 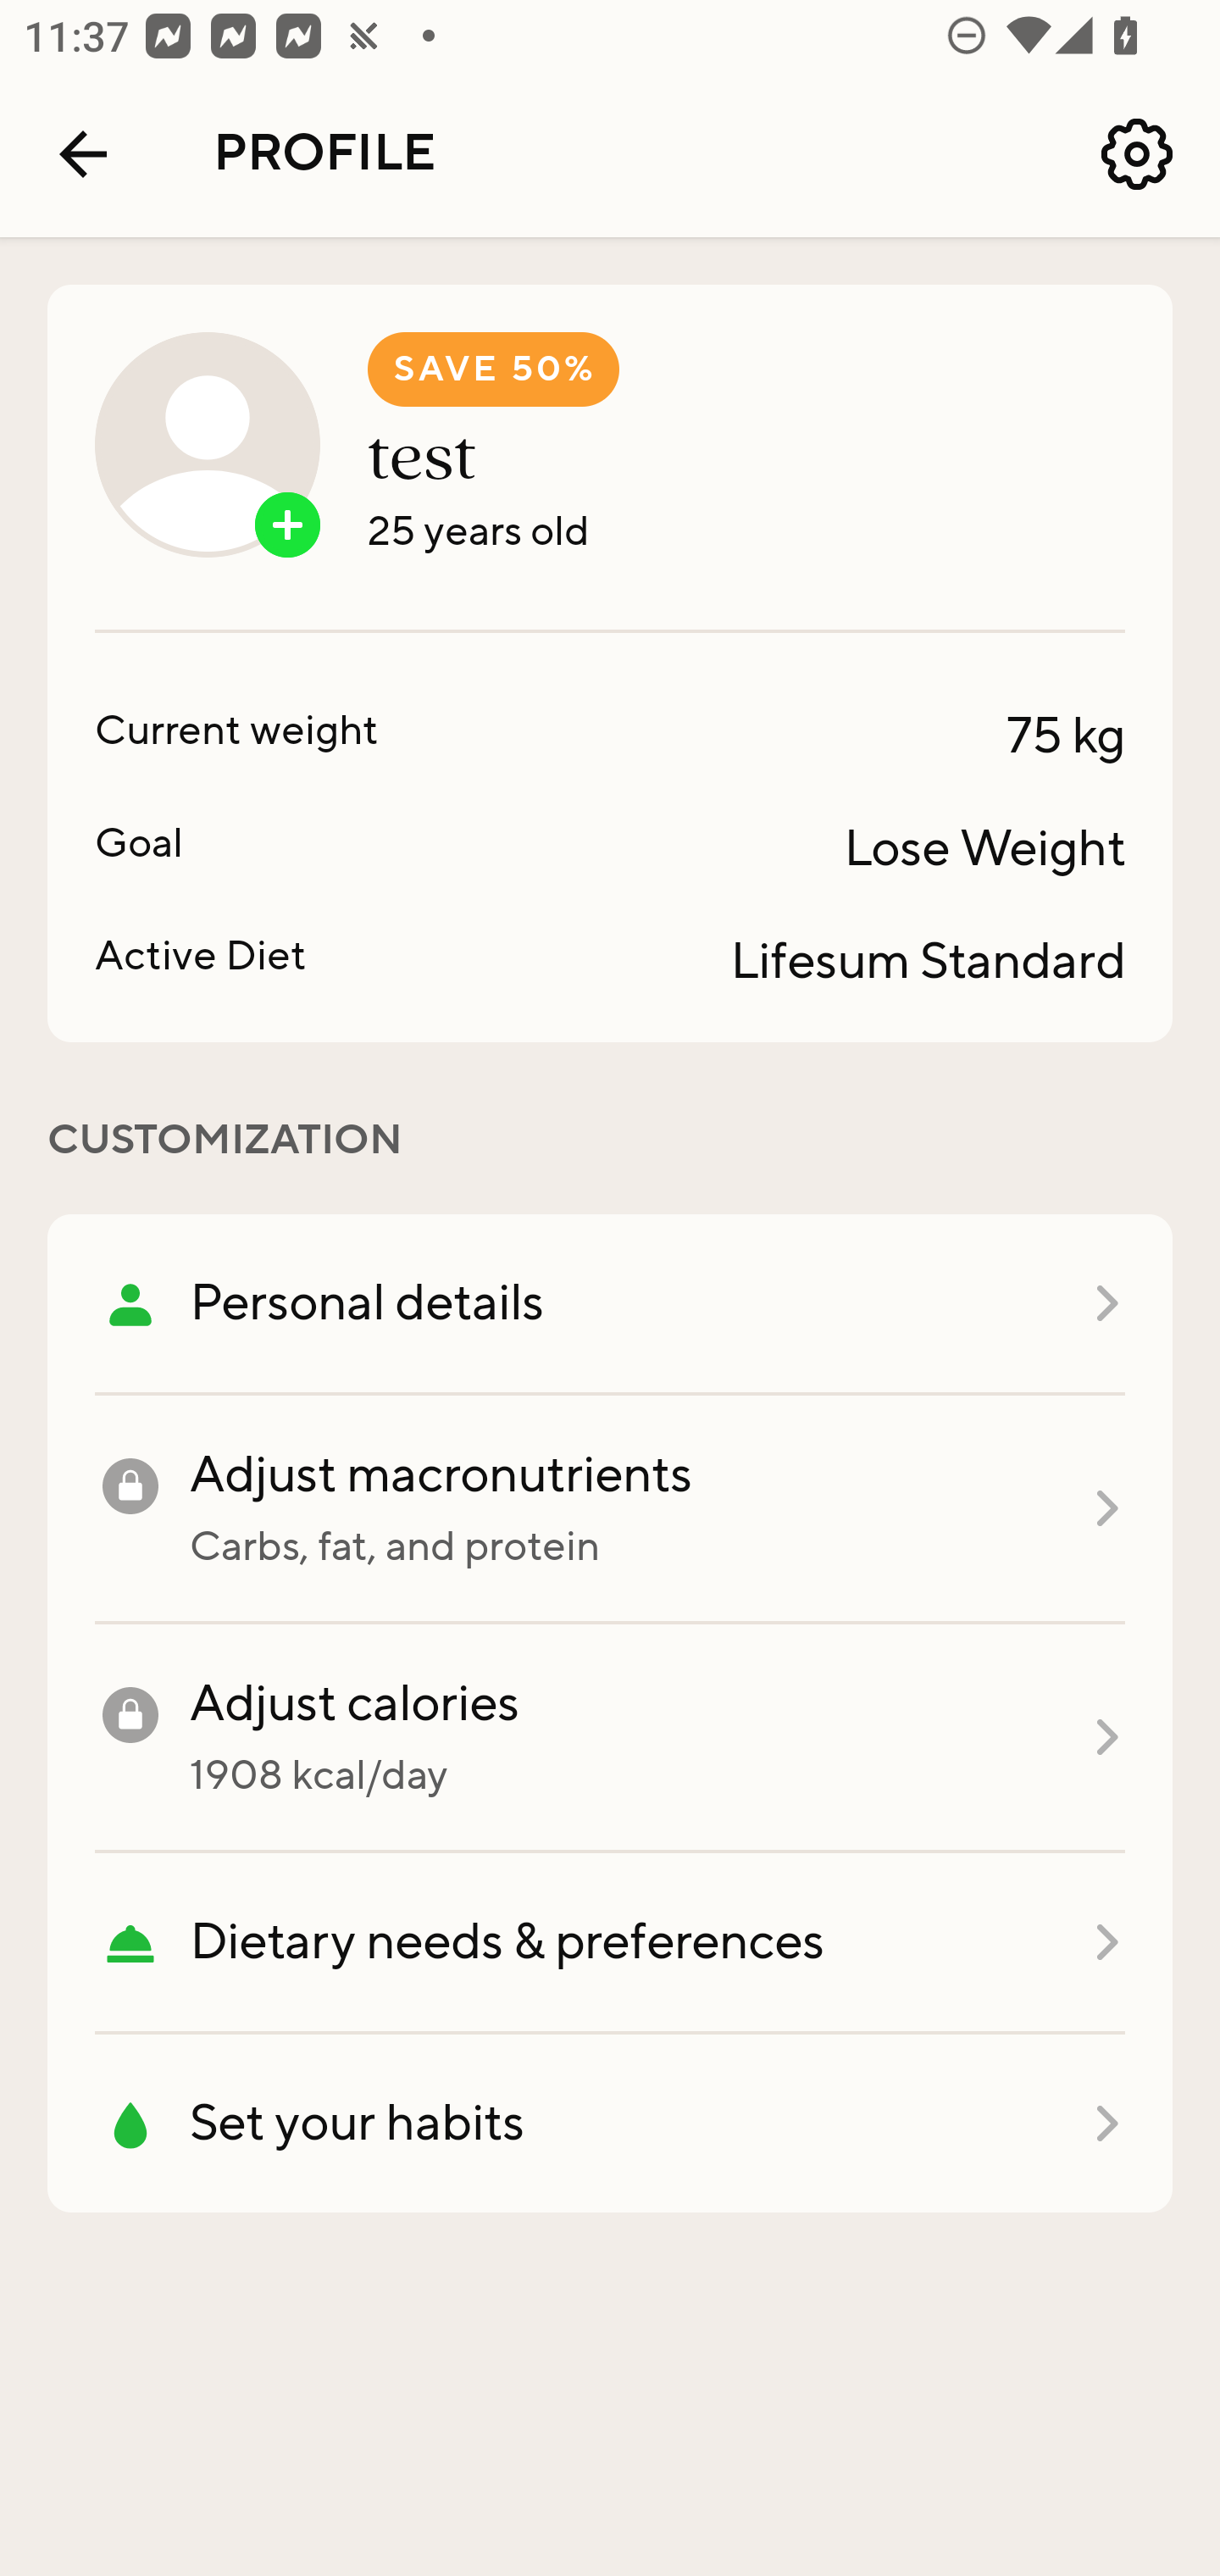 What do you see at coordinates (493, 369) in the screenshot?
I see `SAVE 50%` at bounding box center [493, 369].